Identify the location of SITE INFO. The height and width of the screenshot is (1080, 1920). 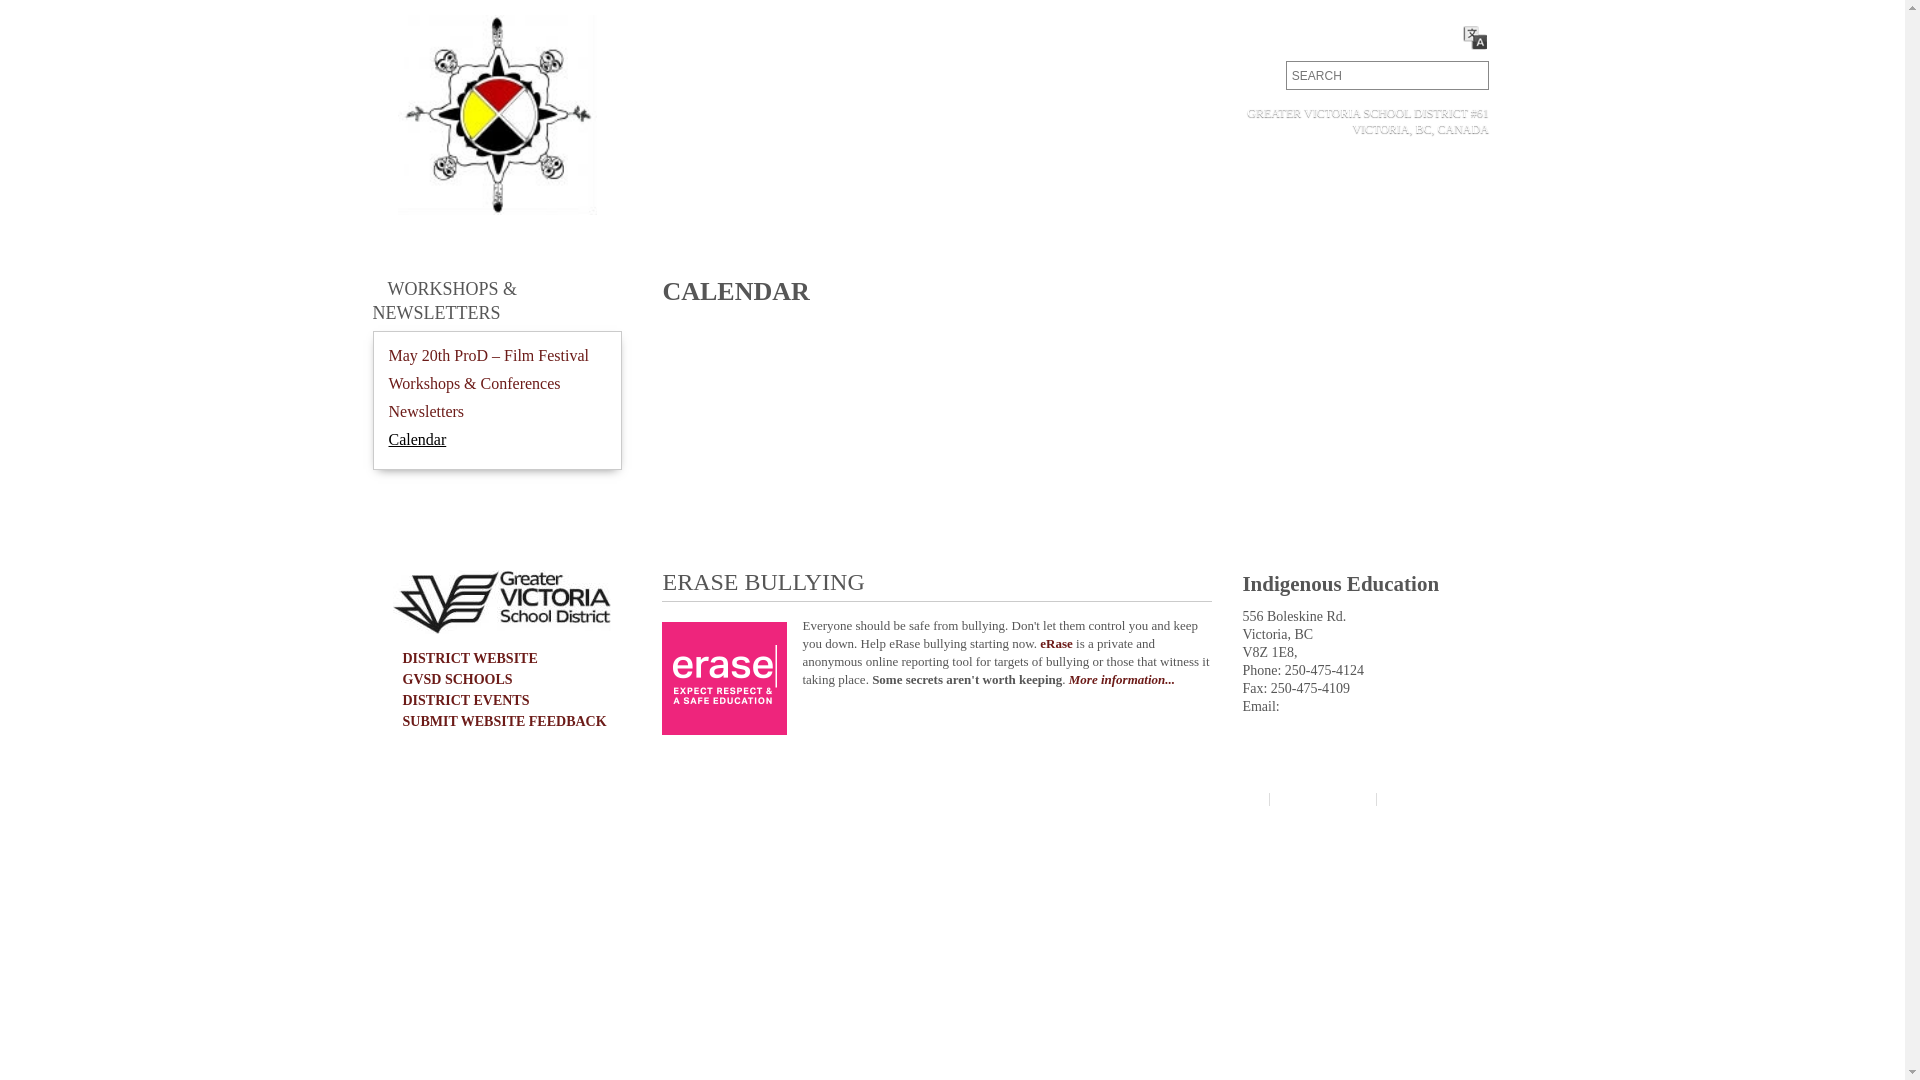
(1322, 800).